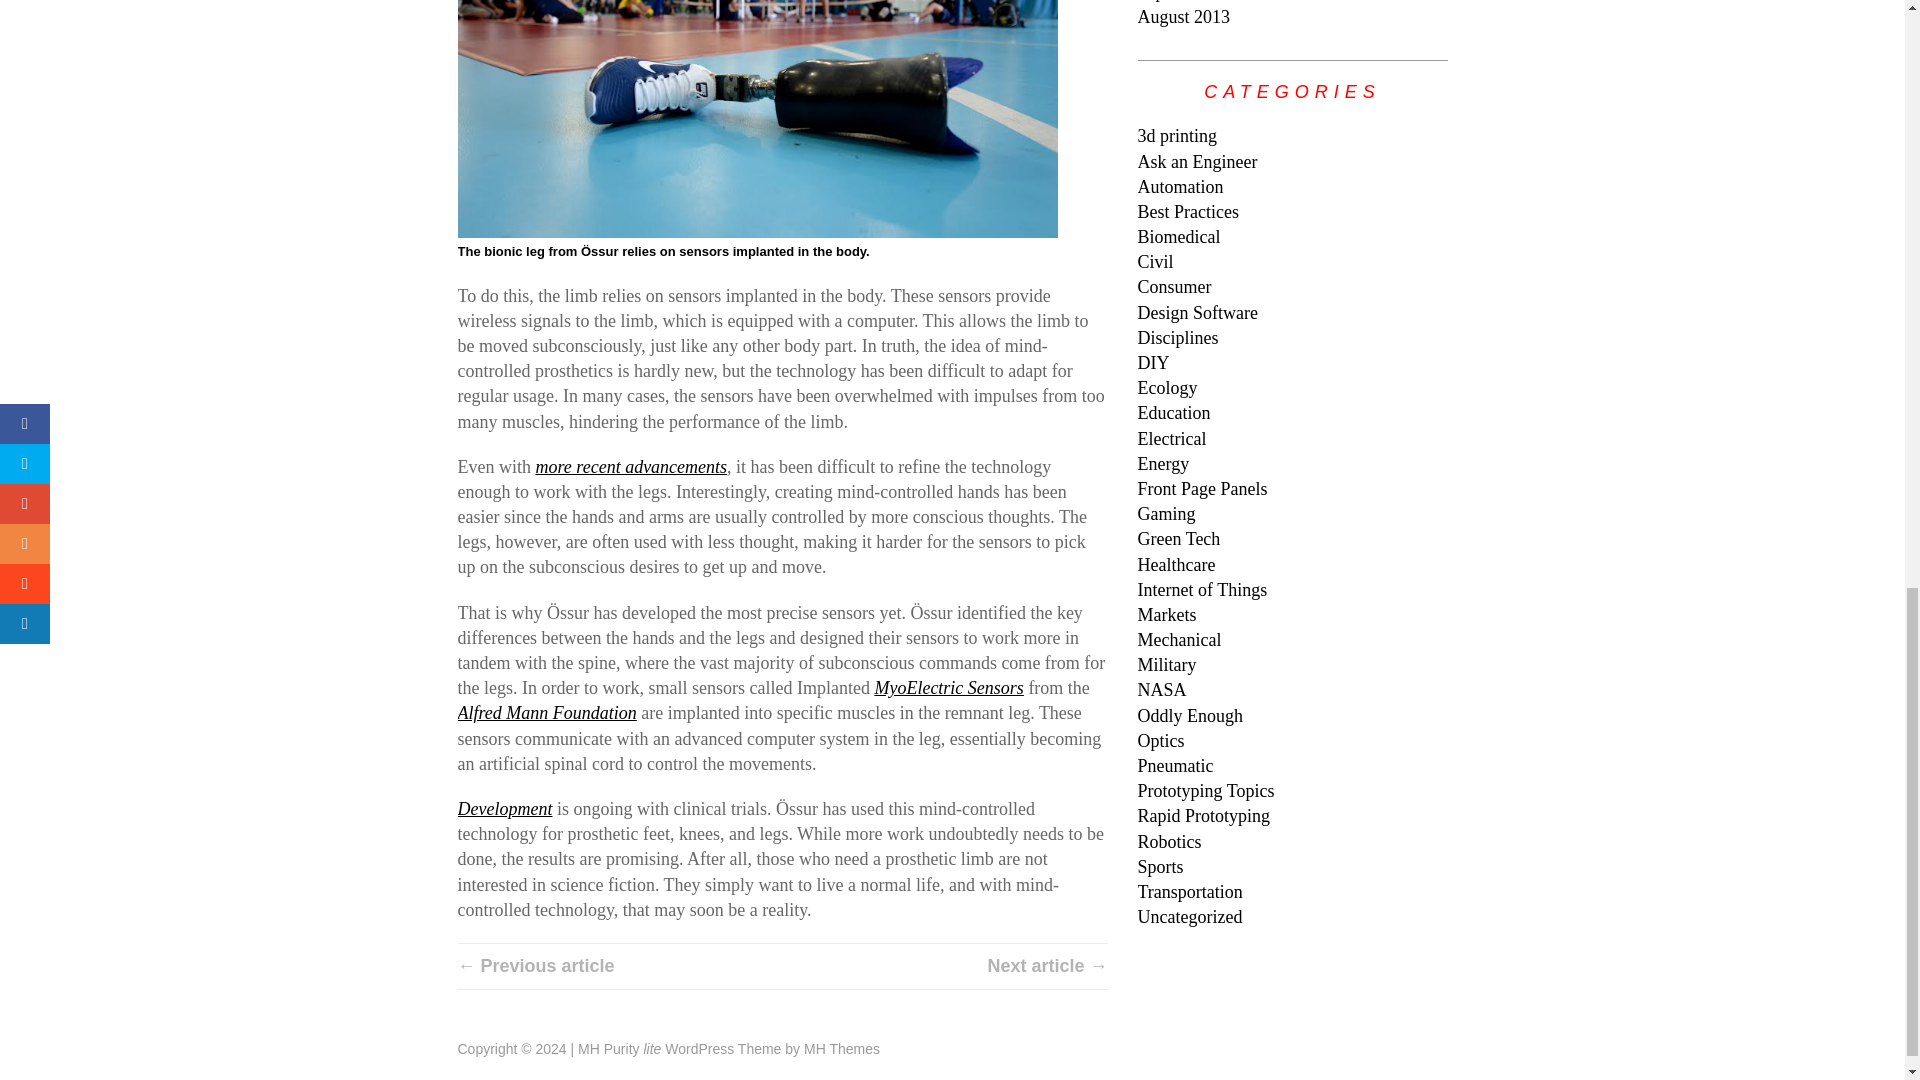  Describe the element at coordinates (631, 466) in the screenshot. I see `more recent advancements` at that location.